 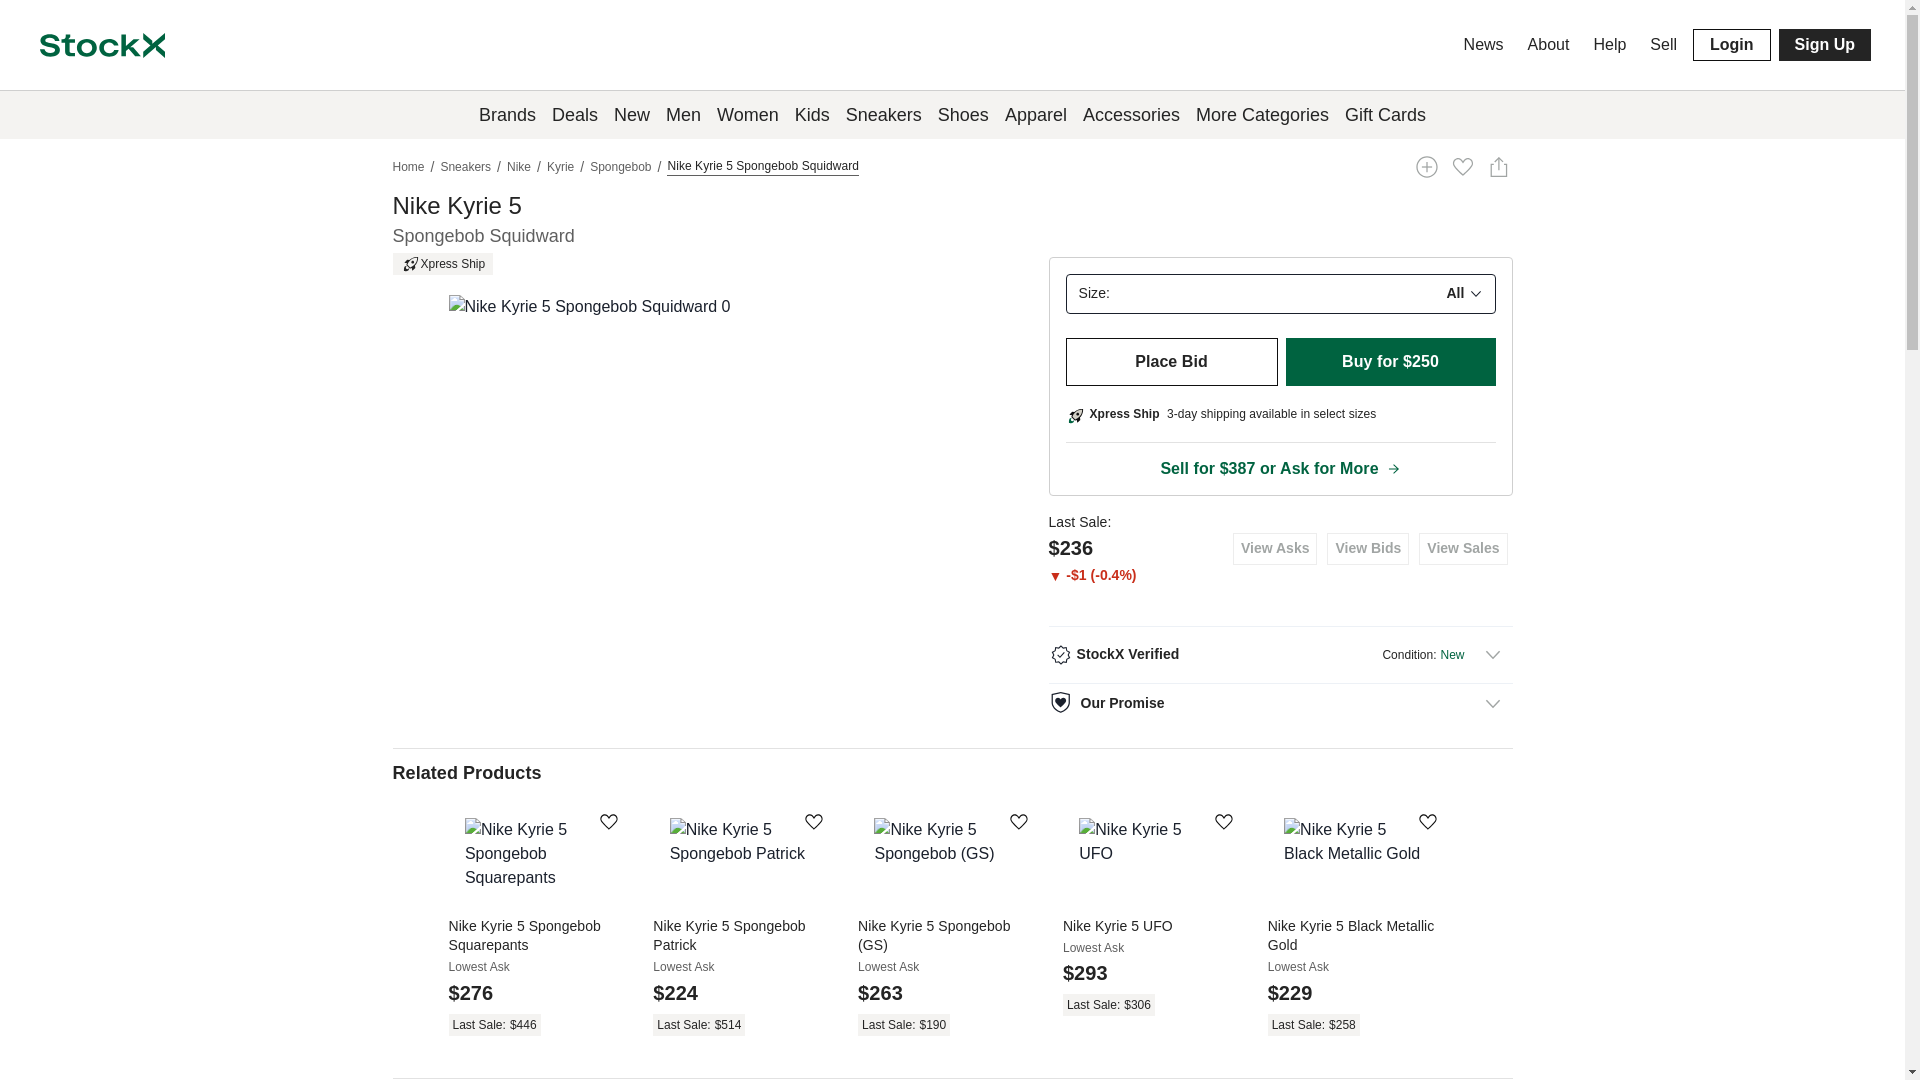 What do you see at coordinates (1732, 44) in the screenshot?
I see `Login` at bounding box center [1732, 44].